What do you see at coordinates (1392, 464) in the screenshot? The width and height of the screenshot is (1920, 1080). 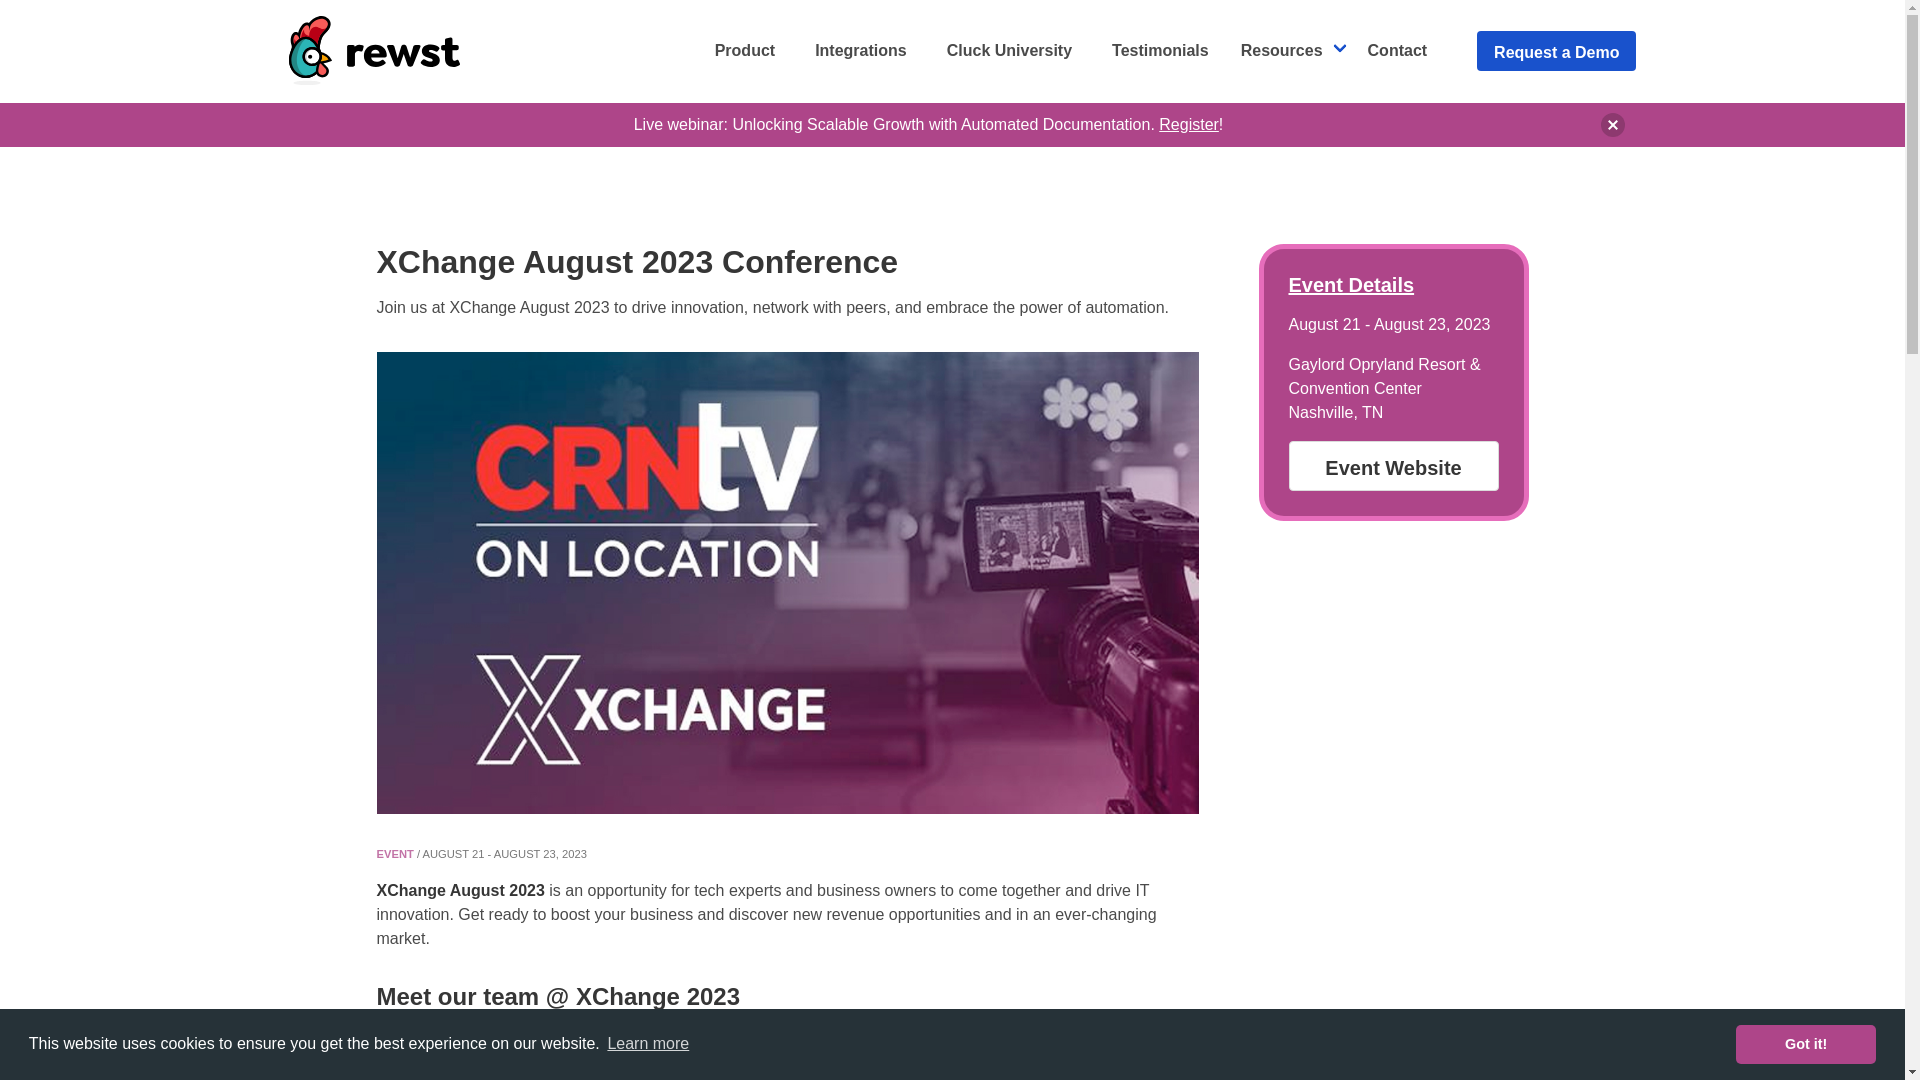 I see `Event Website` at bounding box center [1392, 464].